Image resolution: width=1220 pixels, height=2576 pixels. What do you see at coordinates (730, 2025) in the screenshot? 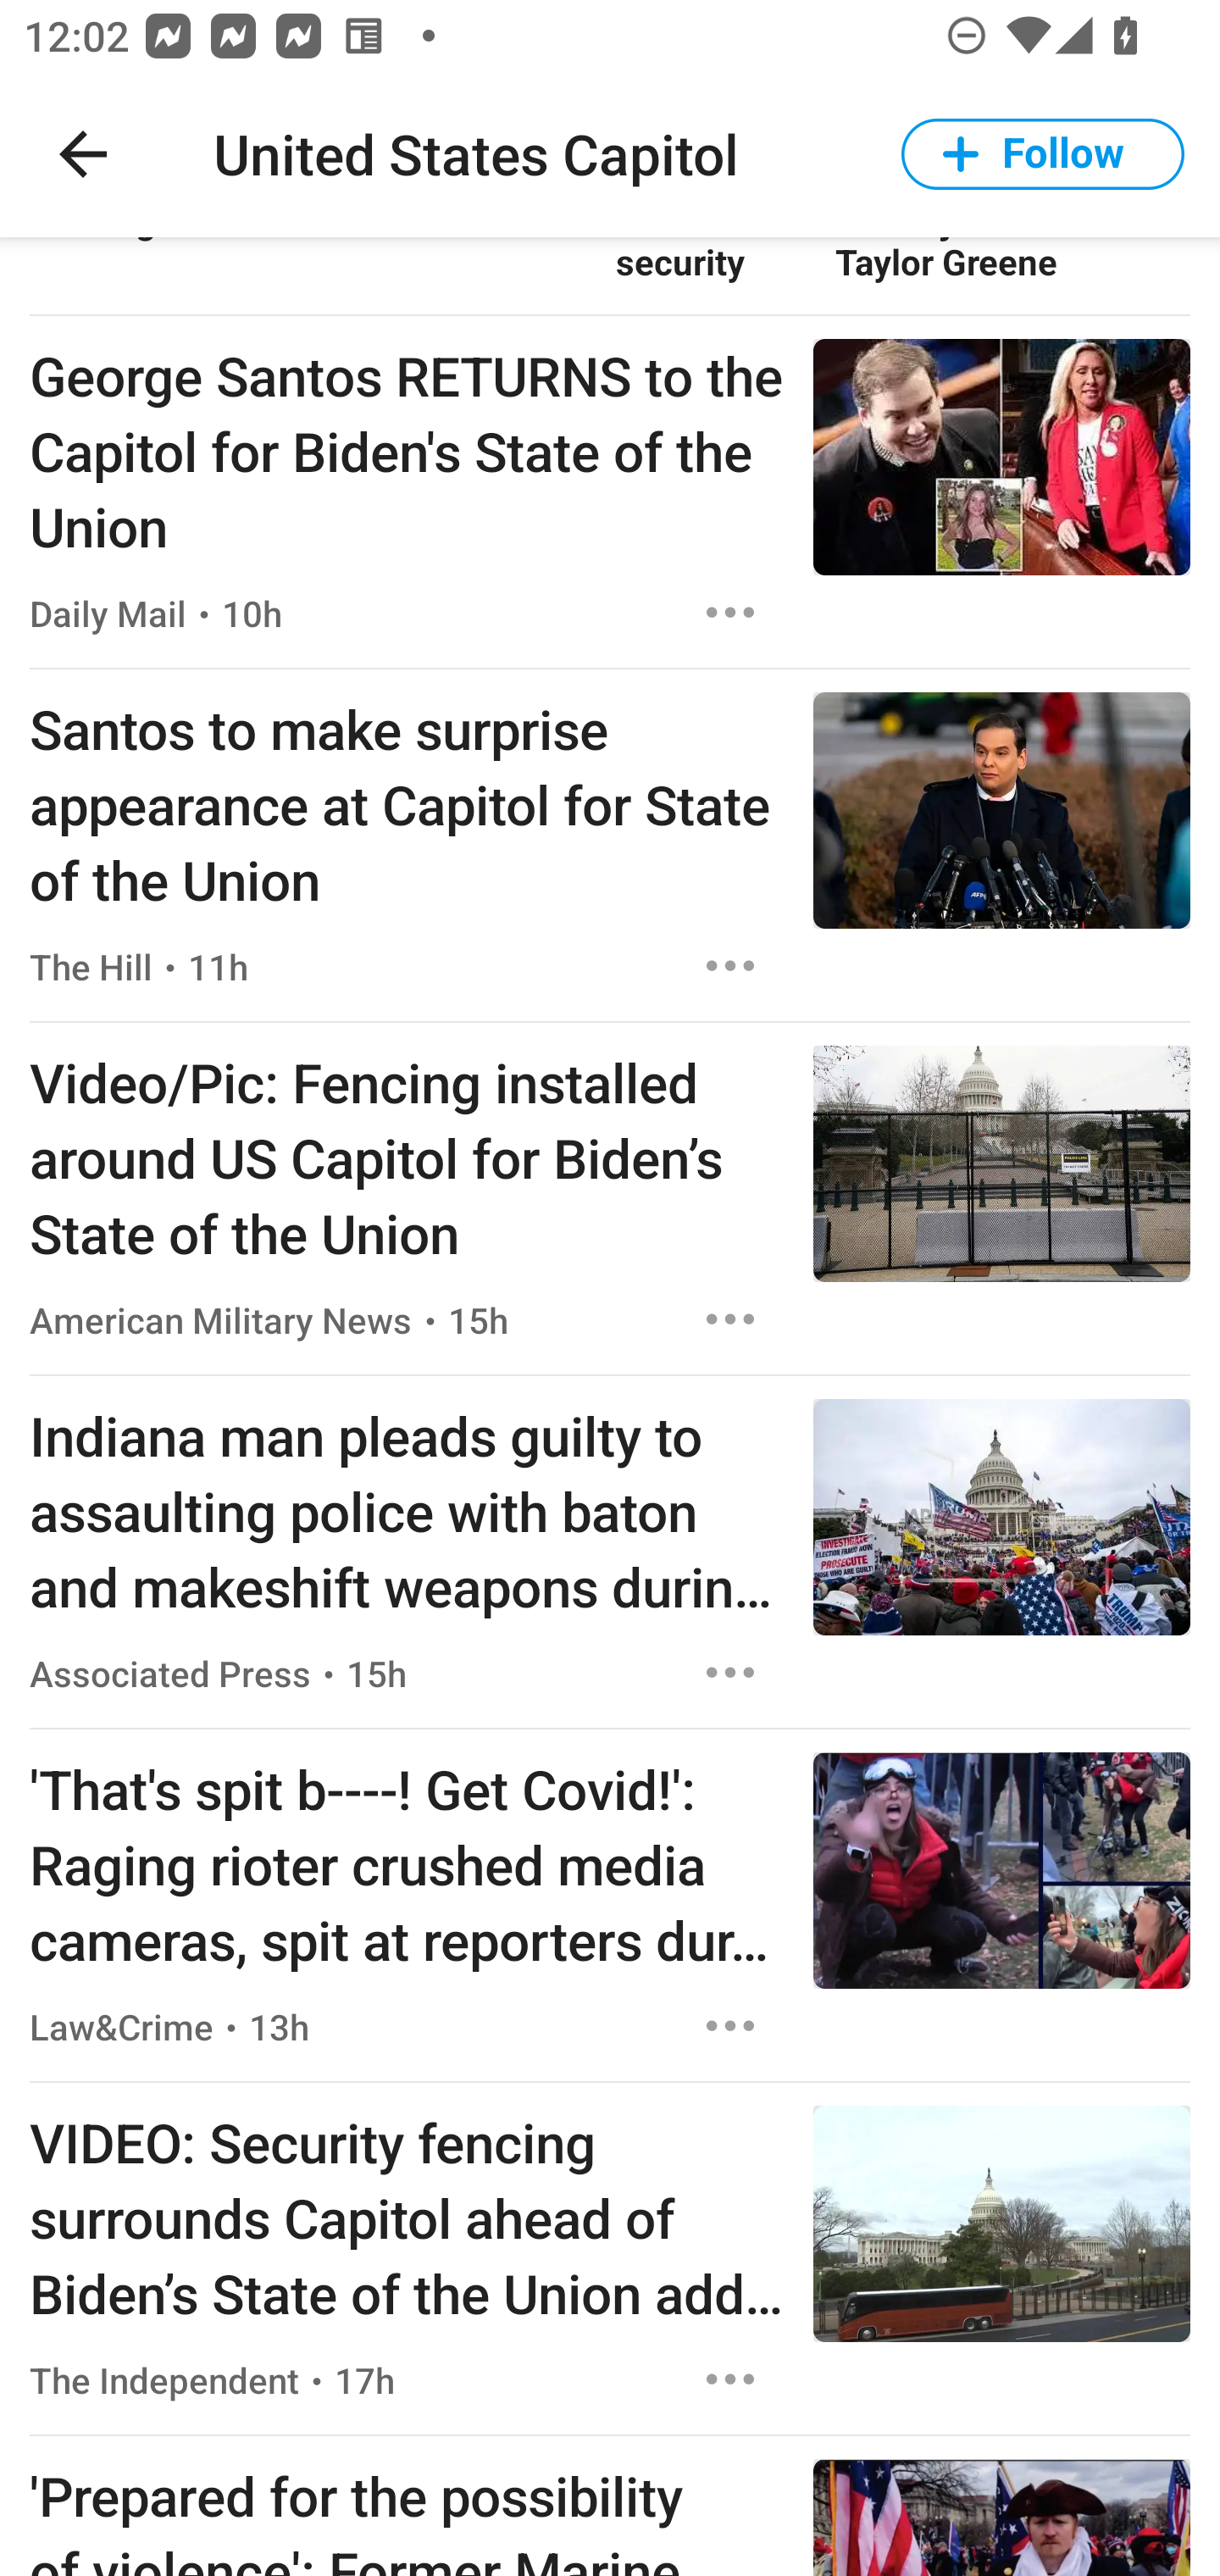
I see `Options` at bounding box center [730, 2025].